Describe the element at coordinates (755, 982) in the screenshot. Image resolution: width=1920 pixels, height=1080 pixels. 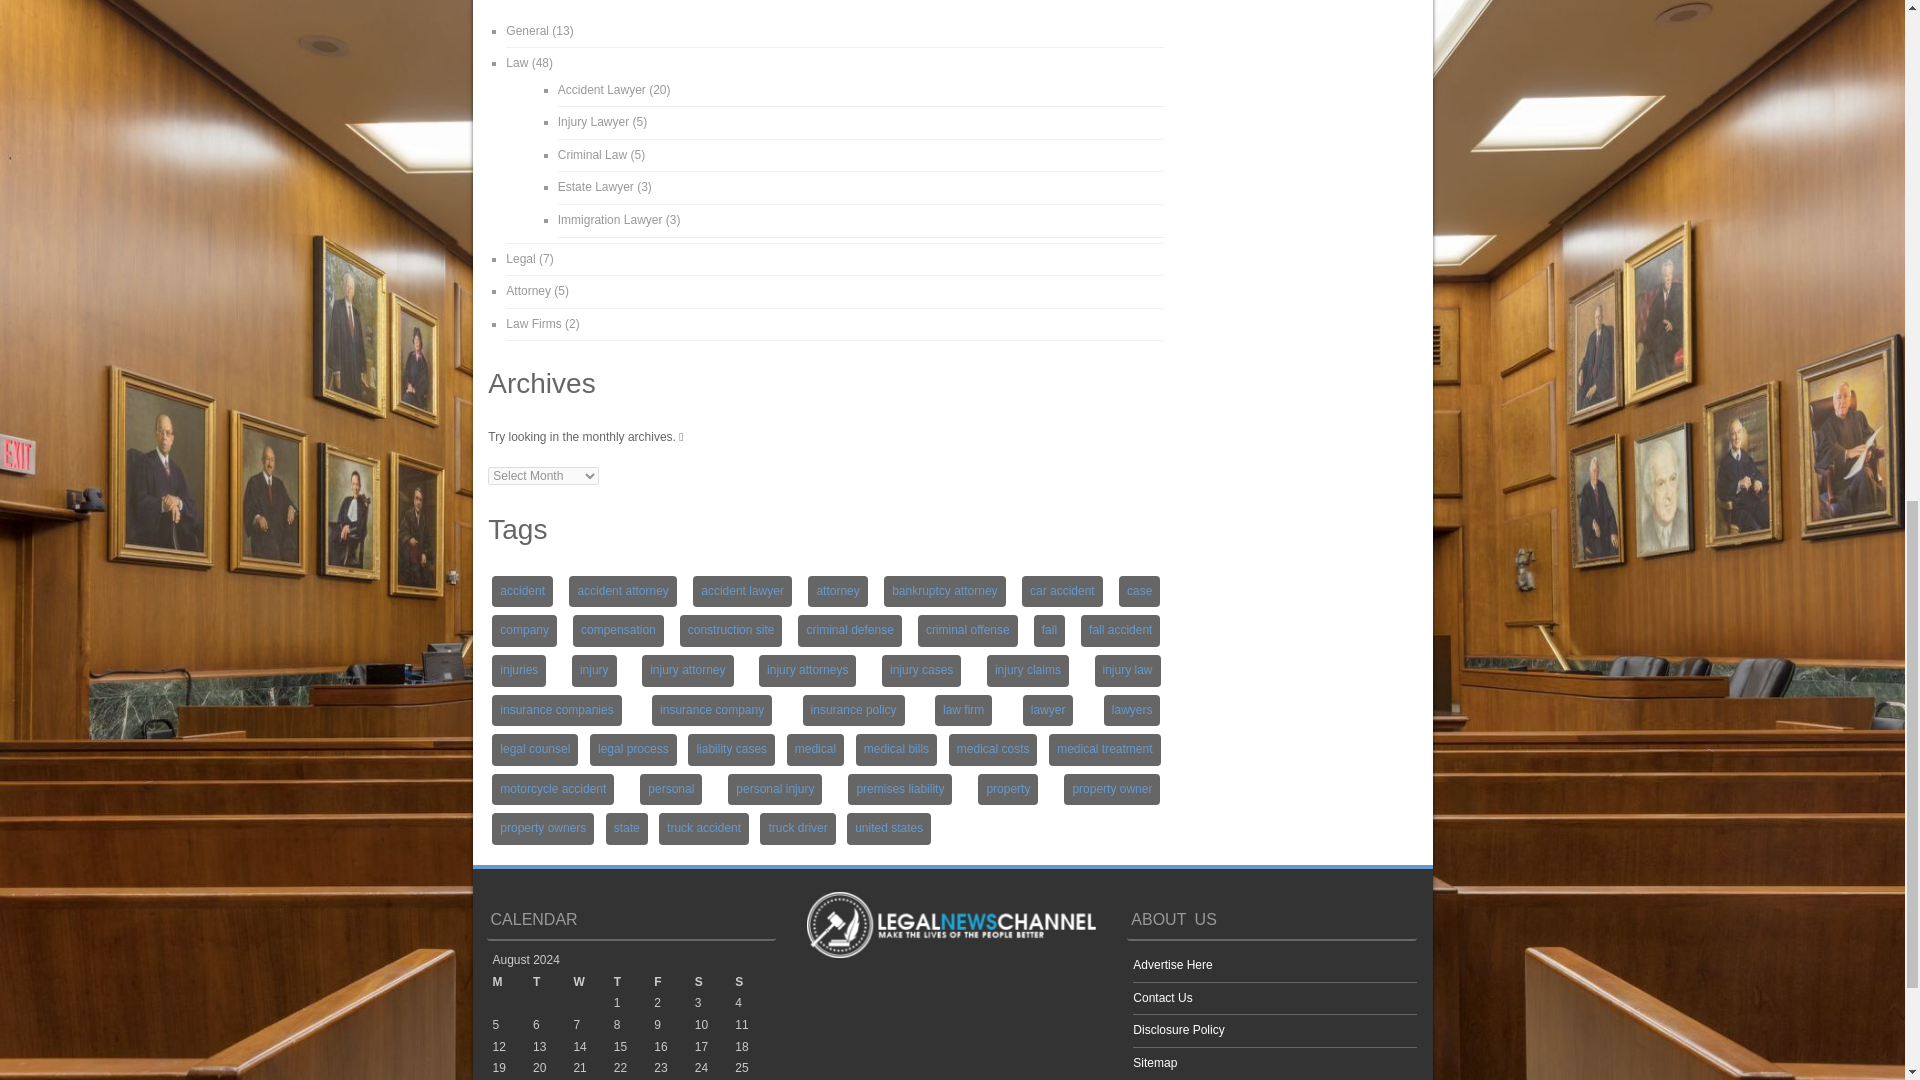
I see `Sunday` at that location.